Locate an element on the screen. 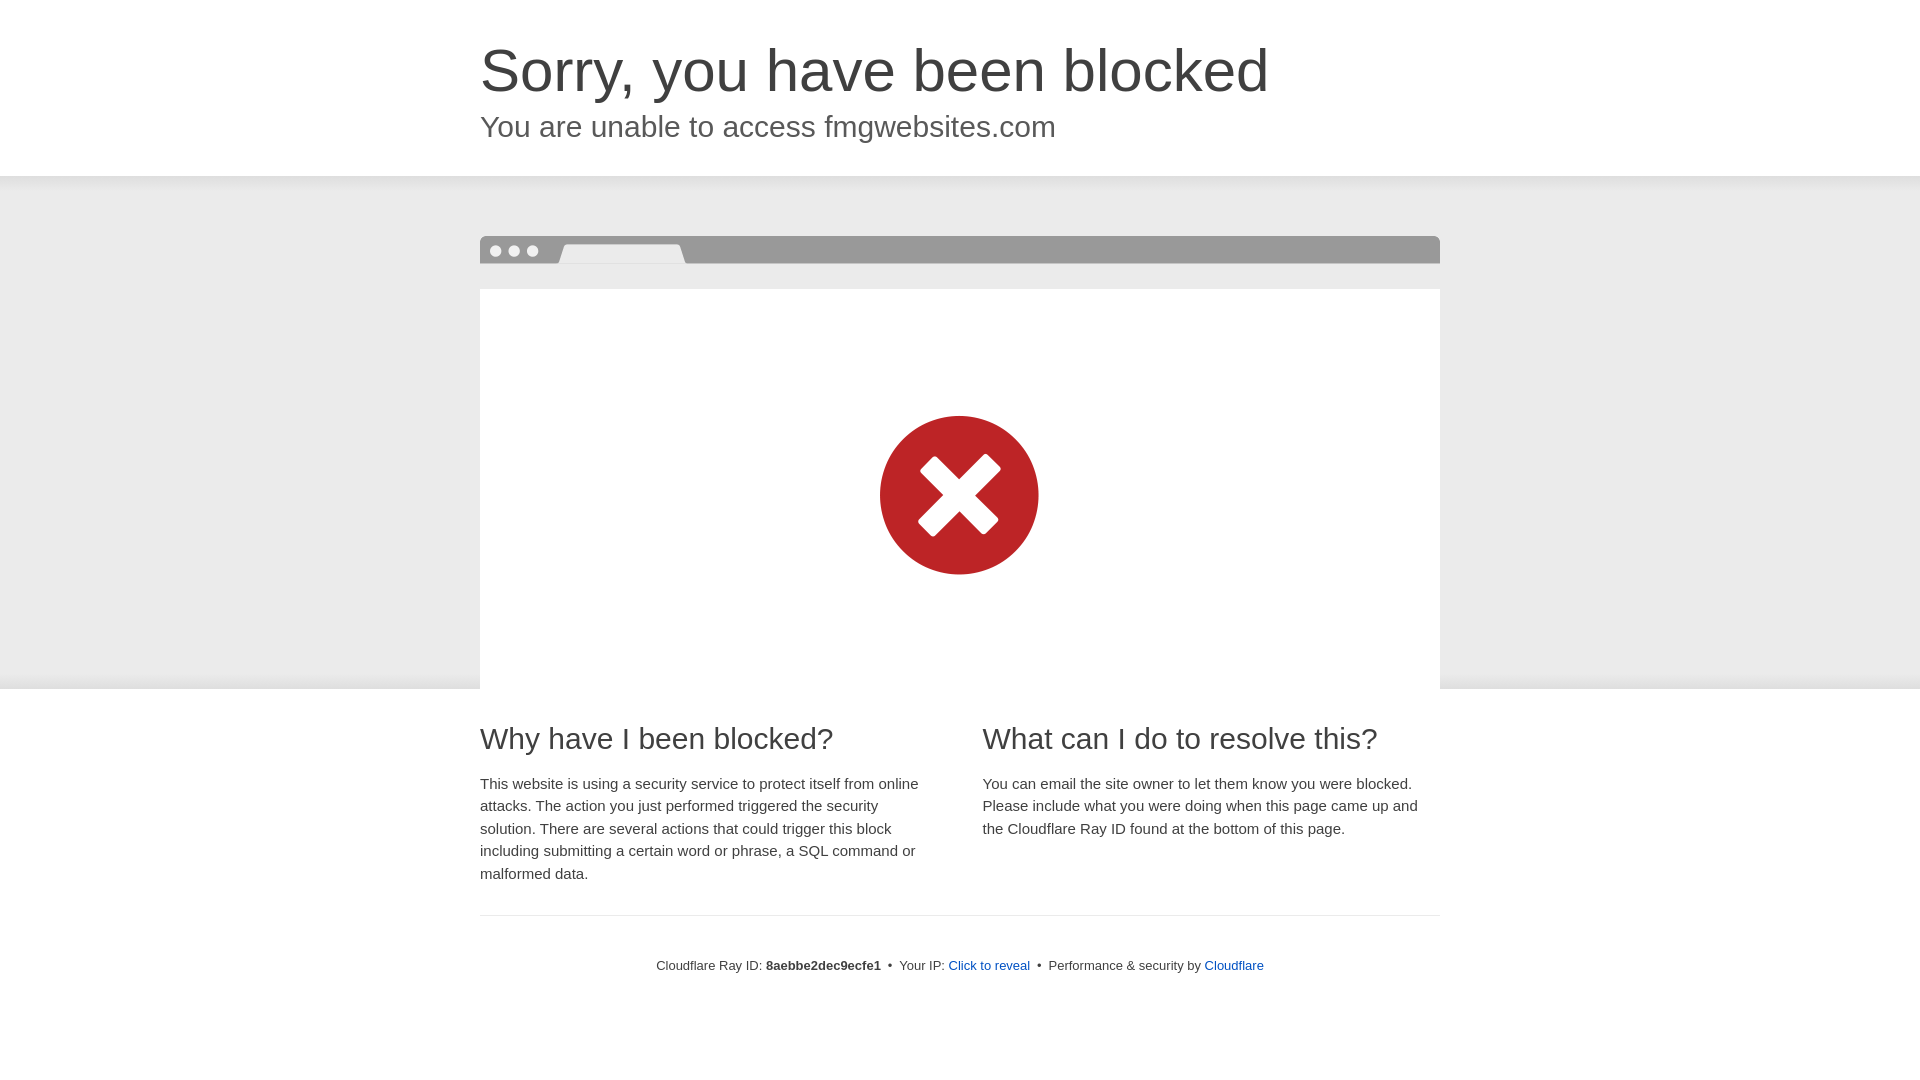 The width and height of the screenshot is (1920, 1080). Click to reveal is located at coordinates (990, 966).